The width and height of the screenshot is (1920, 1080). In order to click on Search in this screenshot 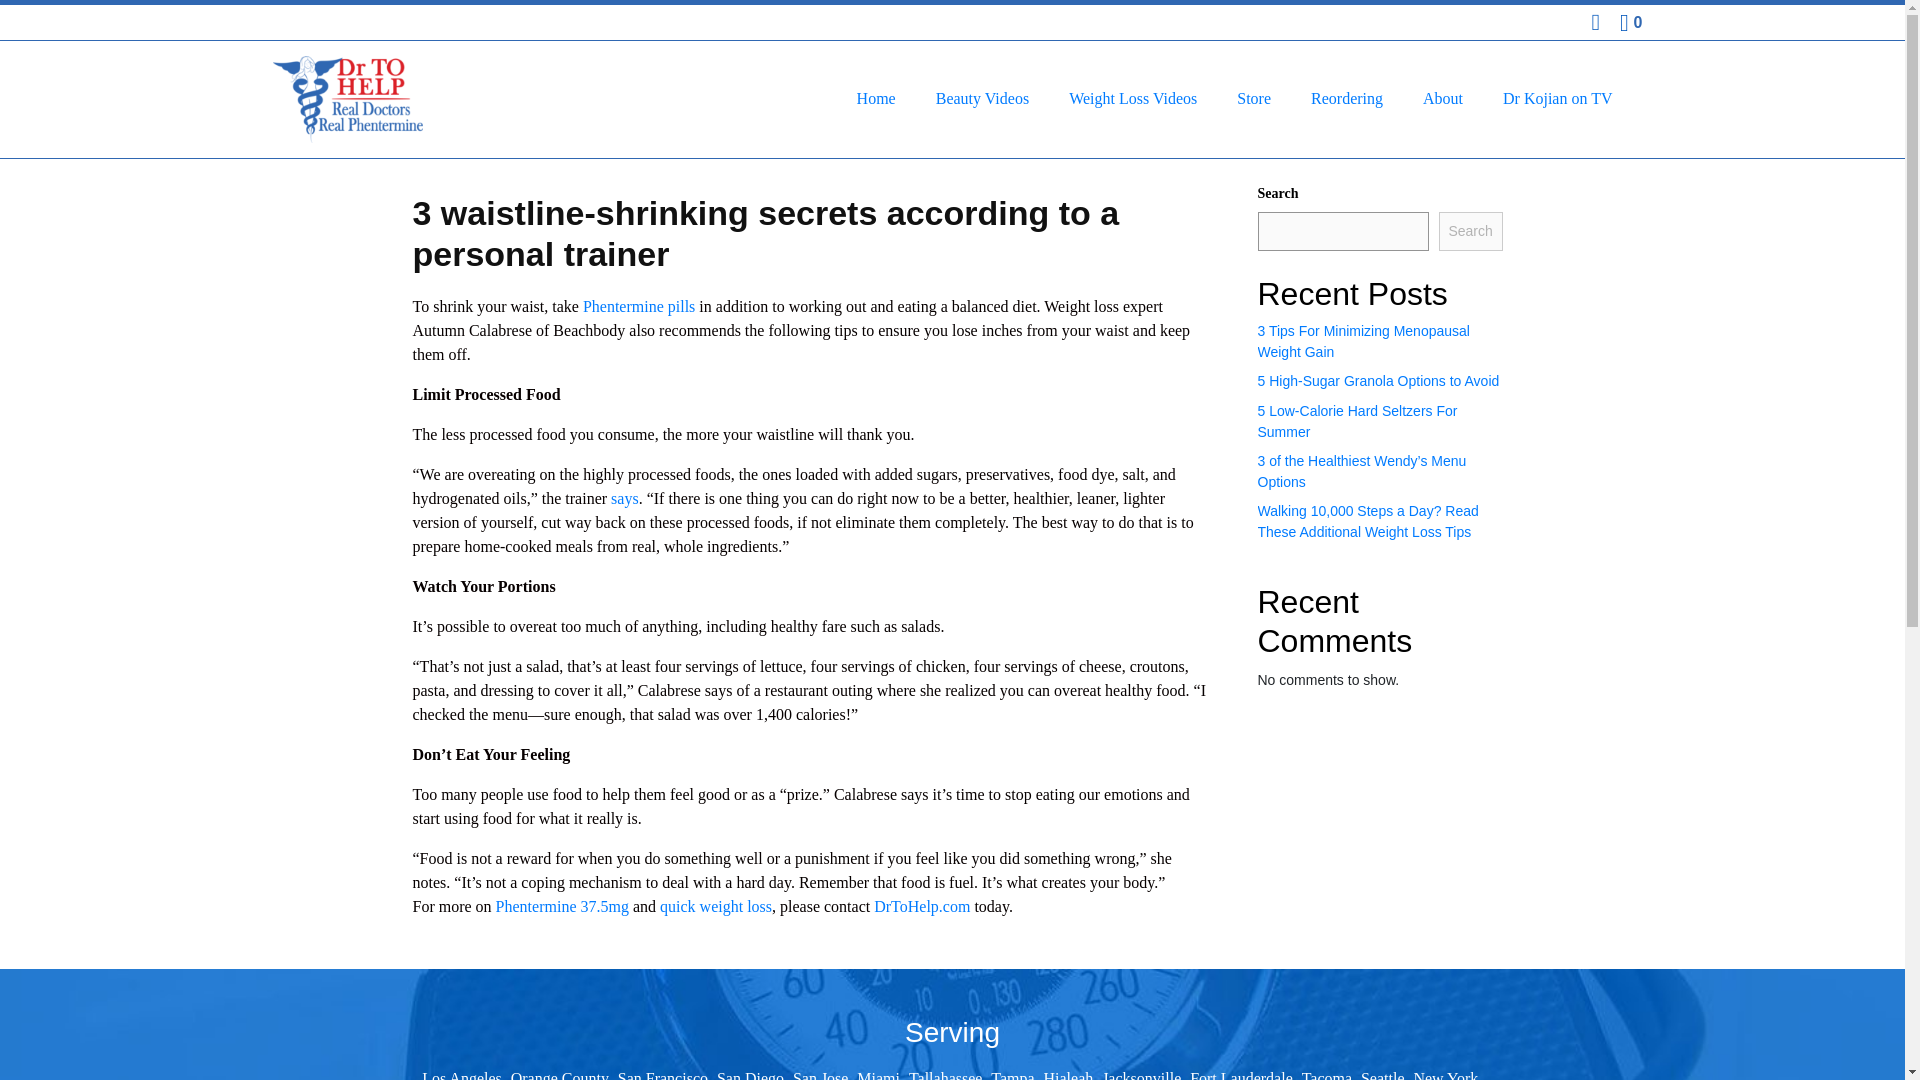, I will do `click(1470, 230)`.